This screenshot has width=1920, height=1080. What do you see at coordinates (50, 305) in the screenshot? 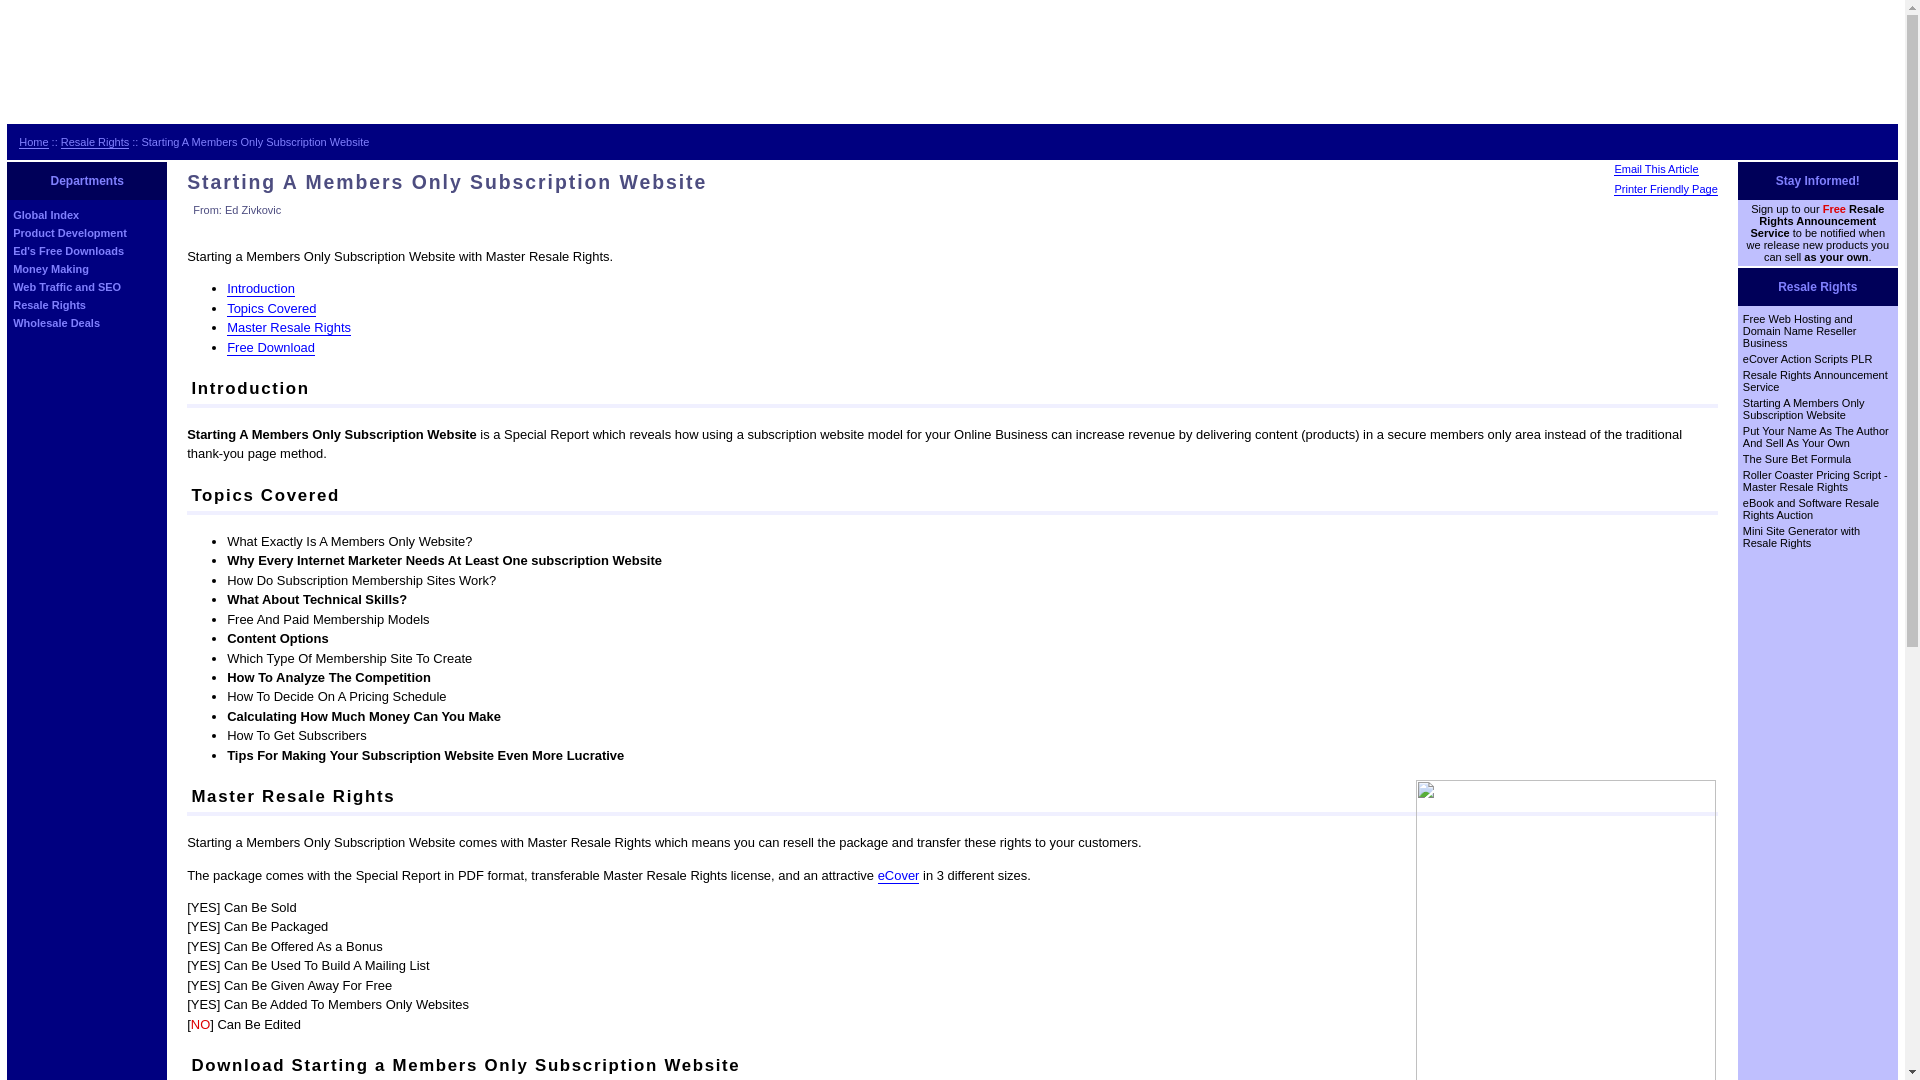
I see `Resale Rights` at bounding box center [50, 305].